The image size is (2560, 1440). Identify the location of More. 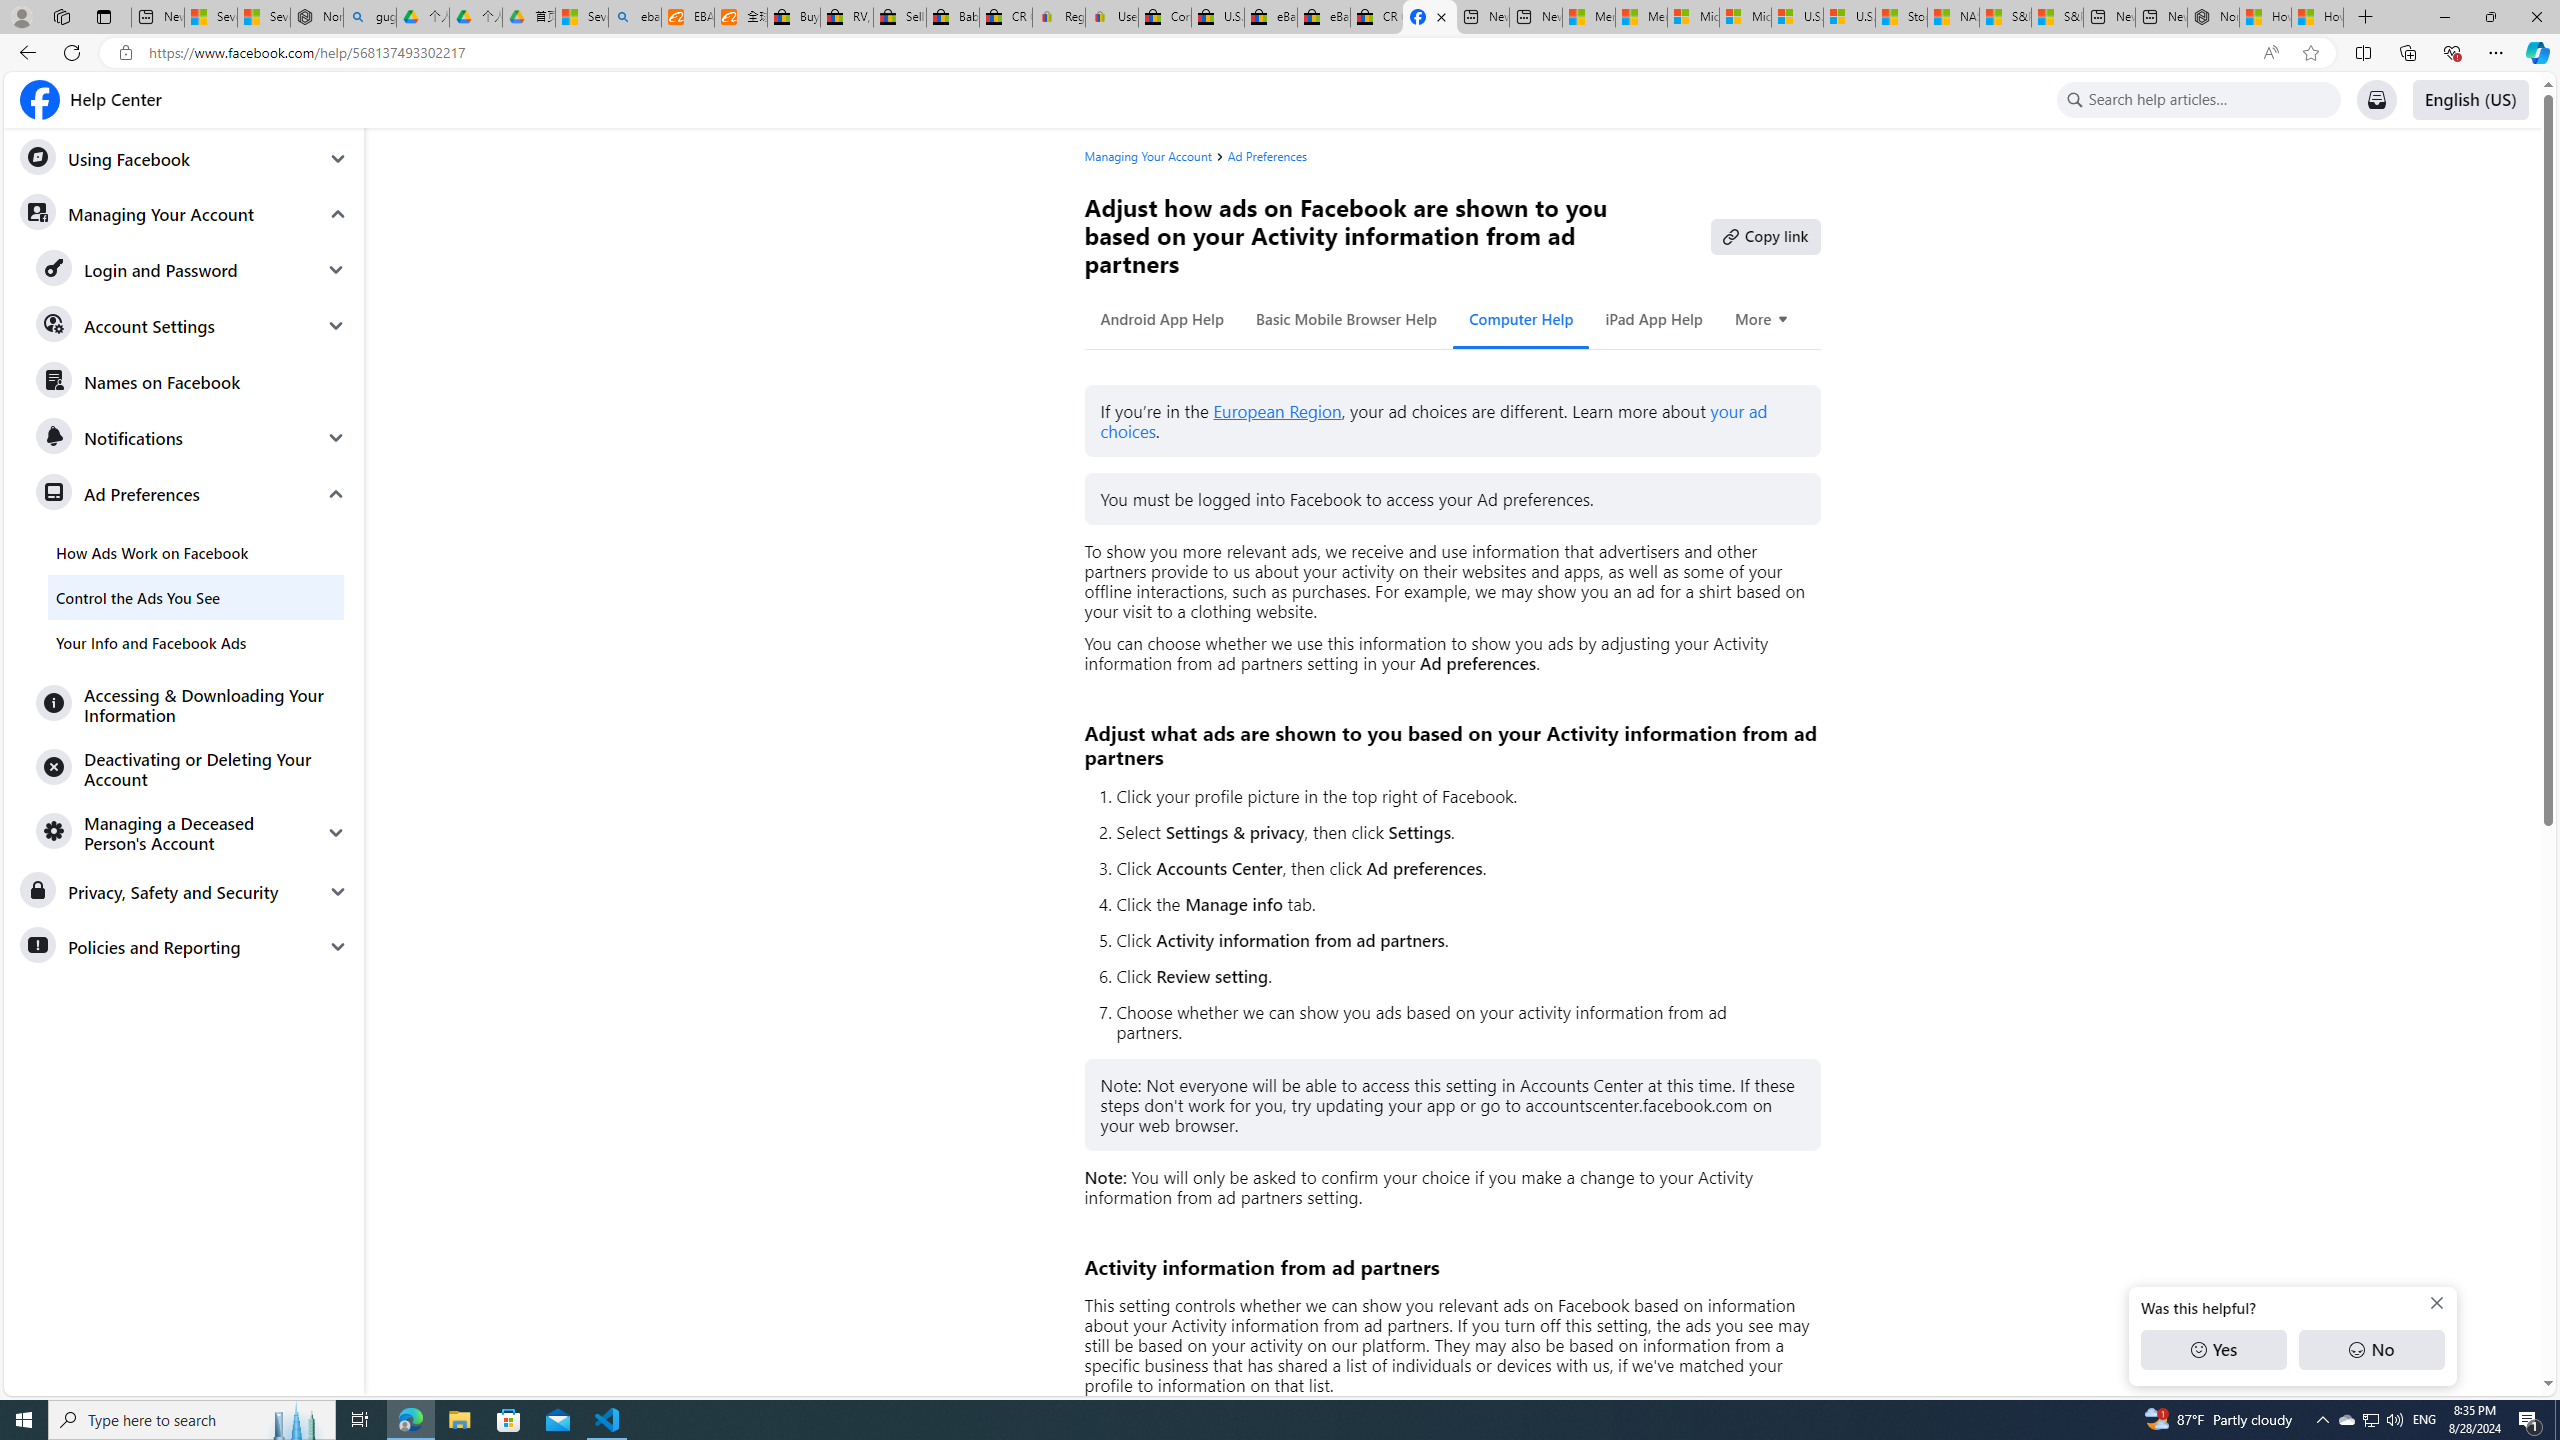
(1762, 319).